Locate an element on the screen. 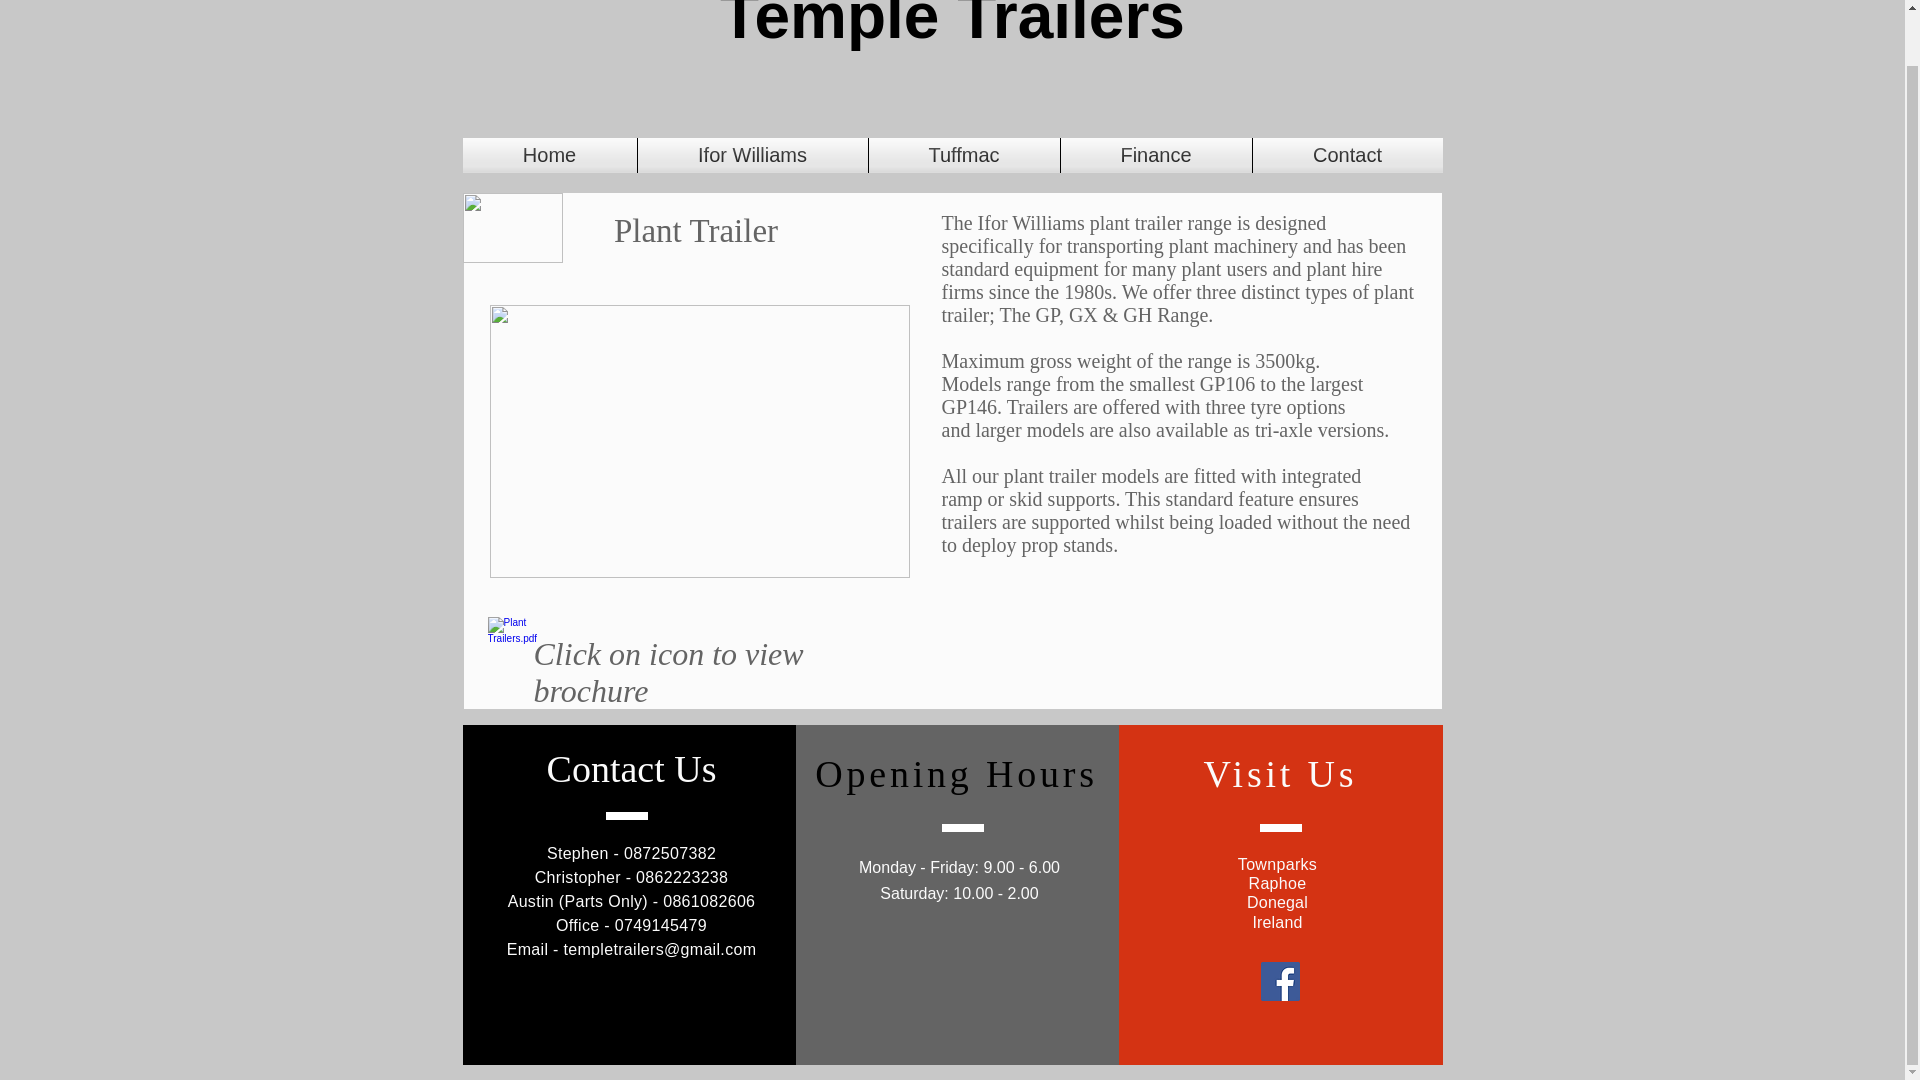 This screenshot has height=1080, width=1920. Home is located at coordinates (548, 155).